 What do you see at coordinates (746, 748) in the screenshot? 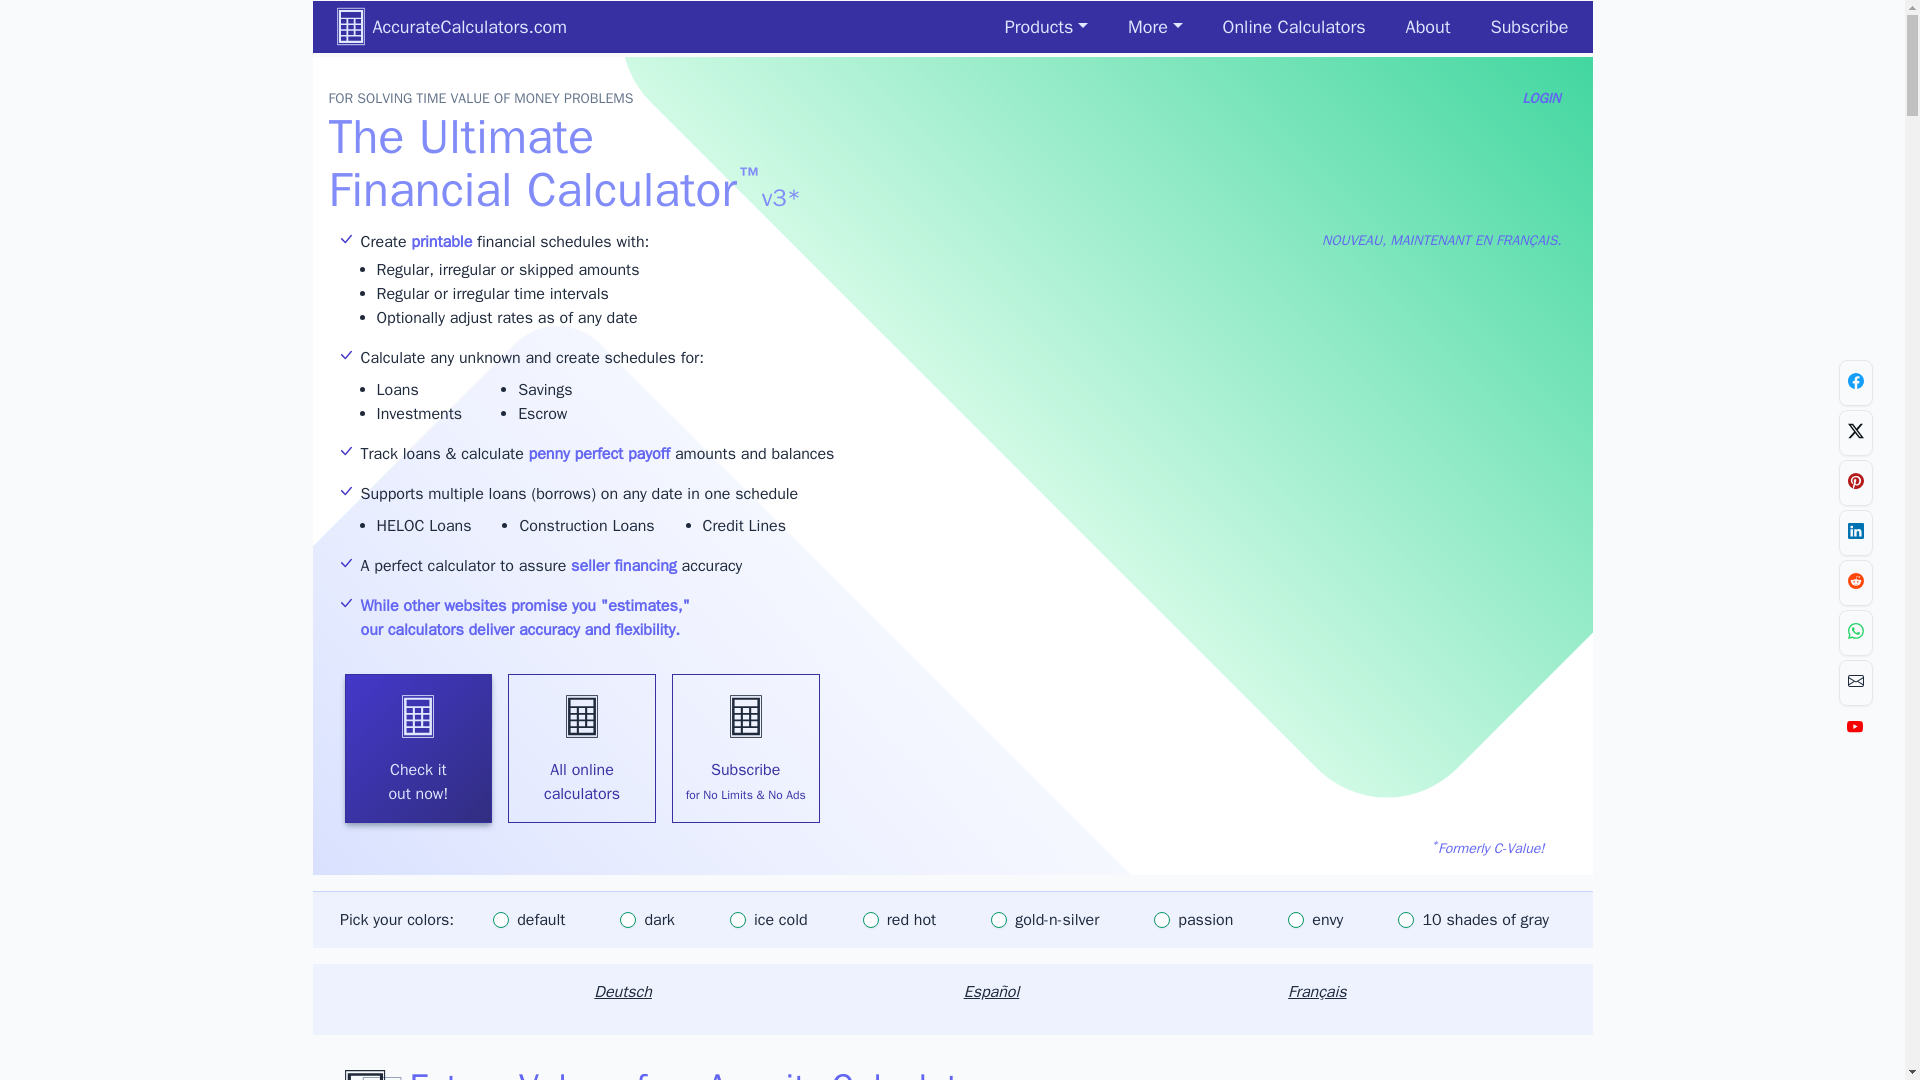
I see `Unlimited printing and file saving. More.` at bounding box center [746, 748].